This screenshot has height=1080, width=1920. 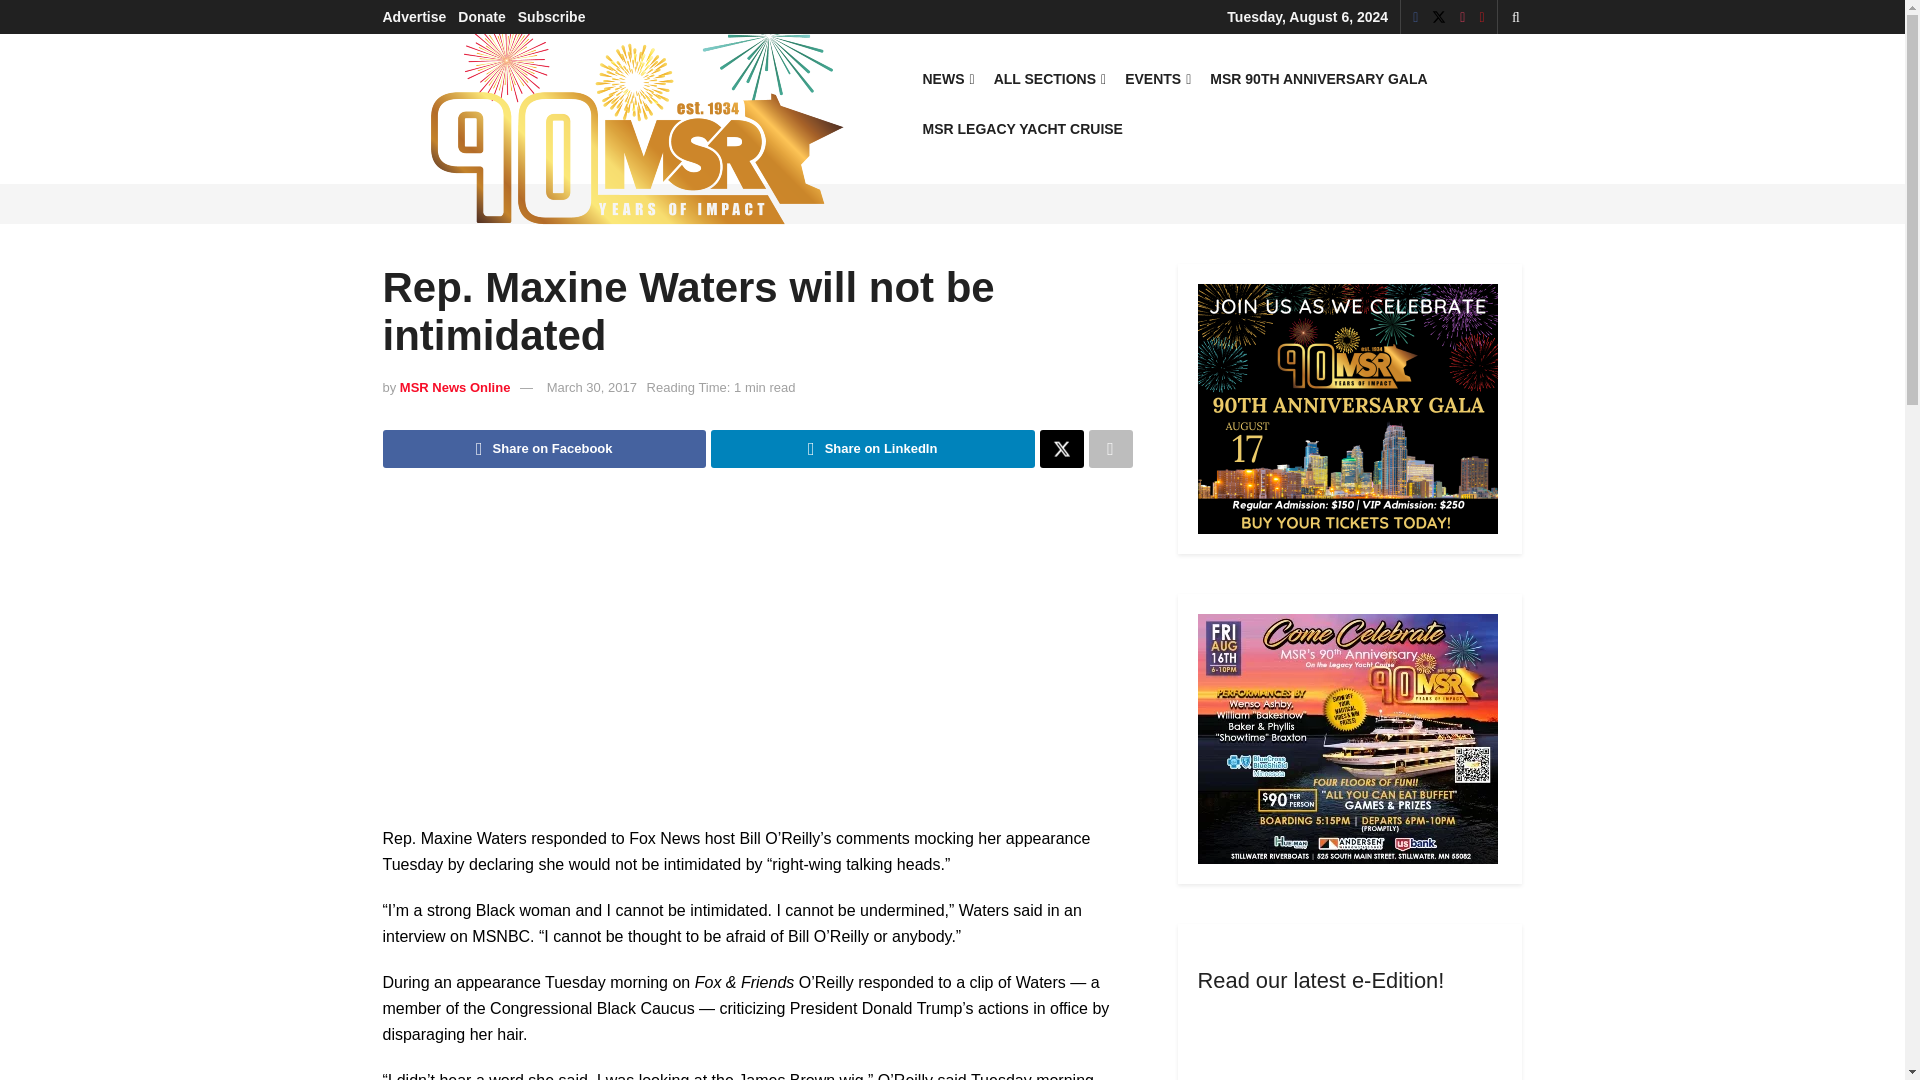 I want to click on Subscribe, so click(x=552, y=16).